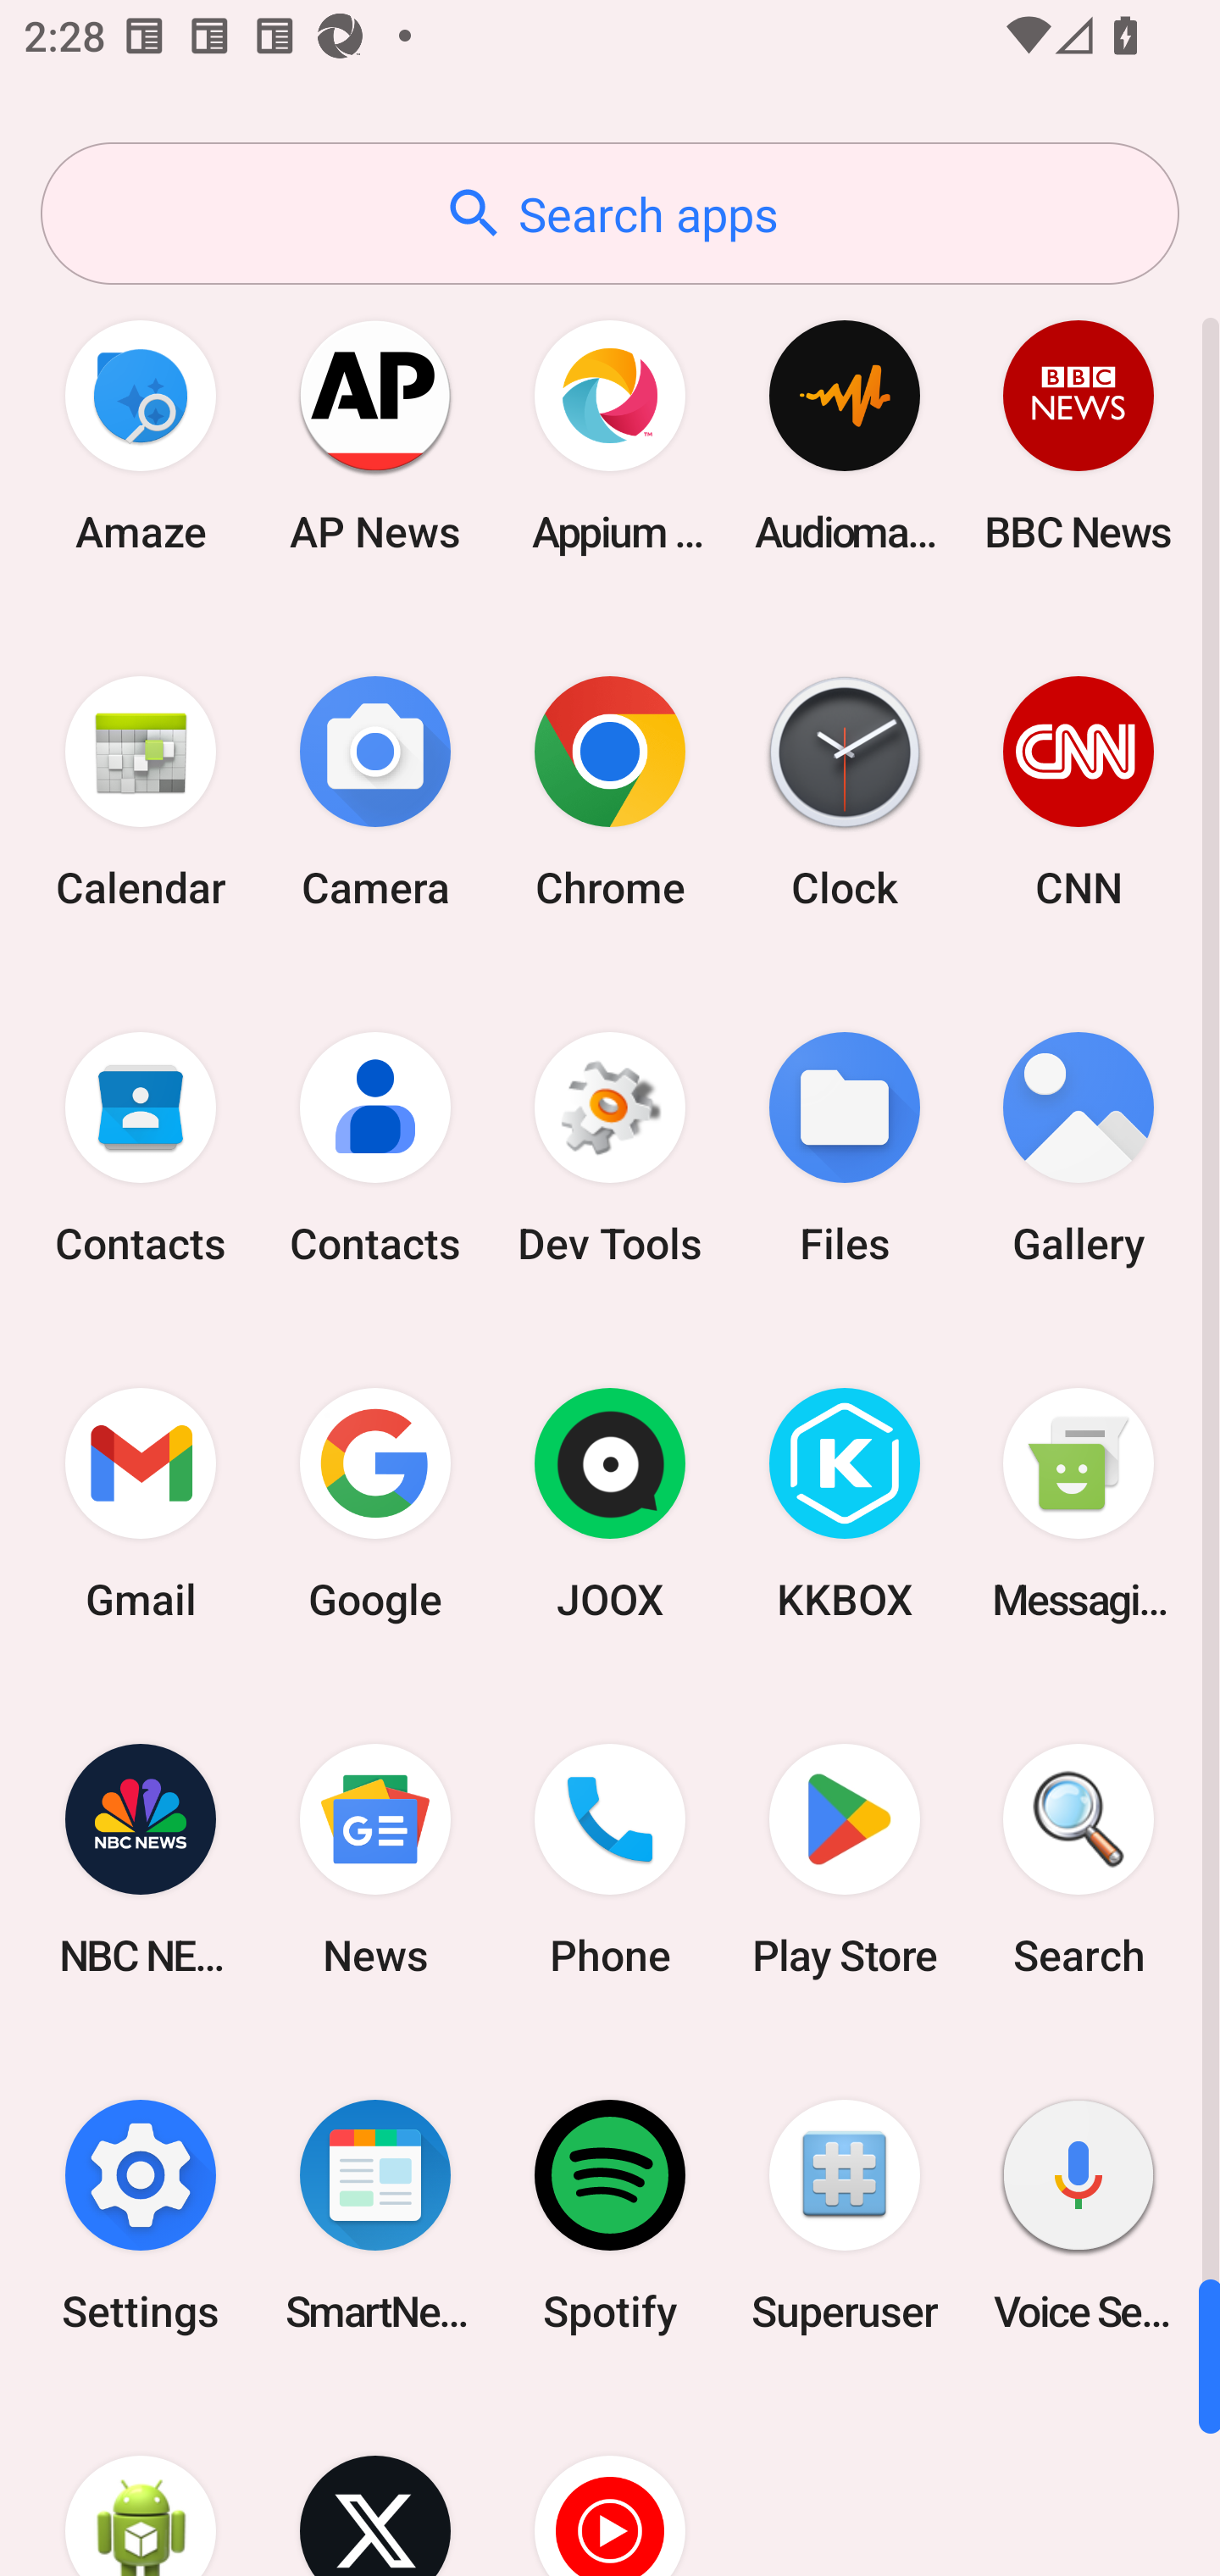 The image size is (1220, 2576). What do you see at coordinates (1079, 2215) in the screenshot?
I see `Voice Search` at bounding box center [1079, 2215].